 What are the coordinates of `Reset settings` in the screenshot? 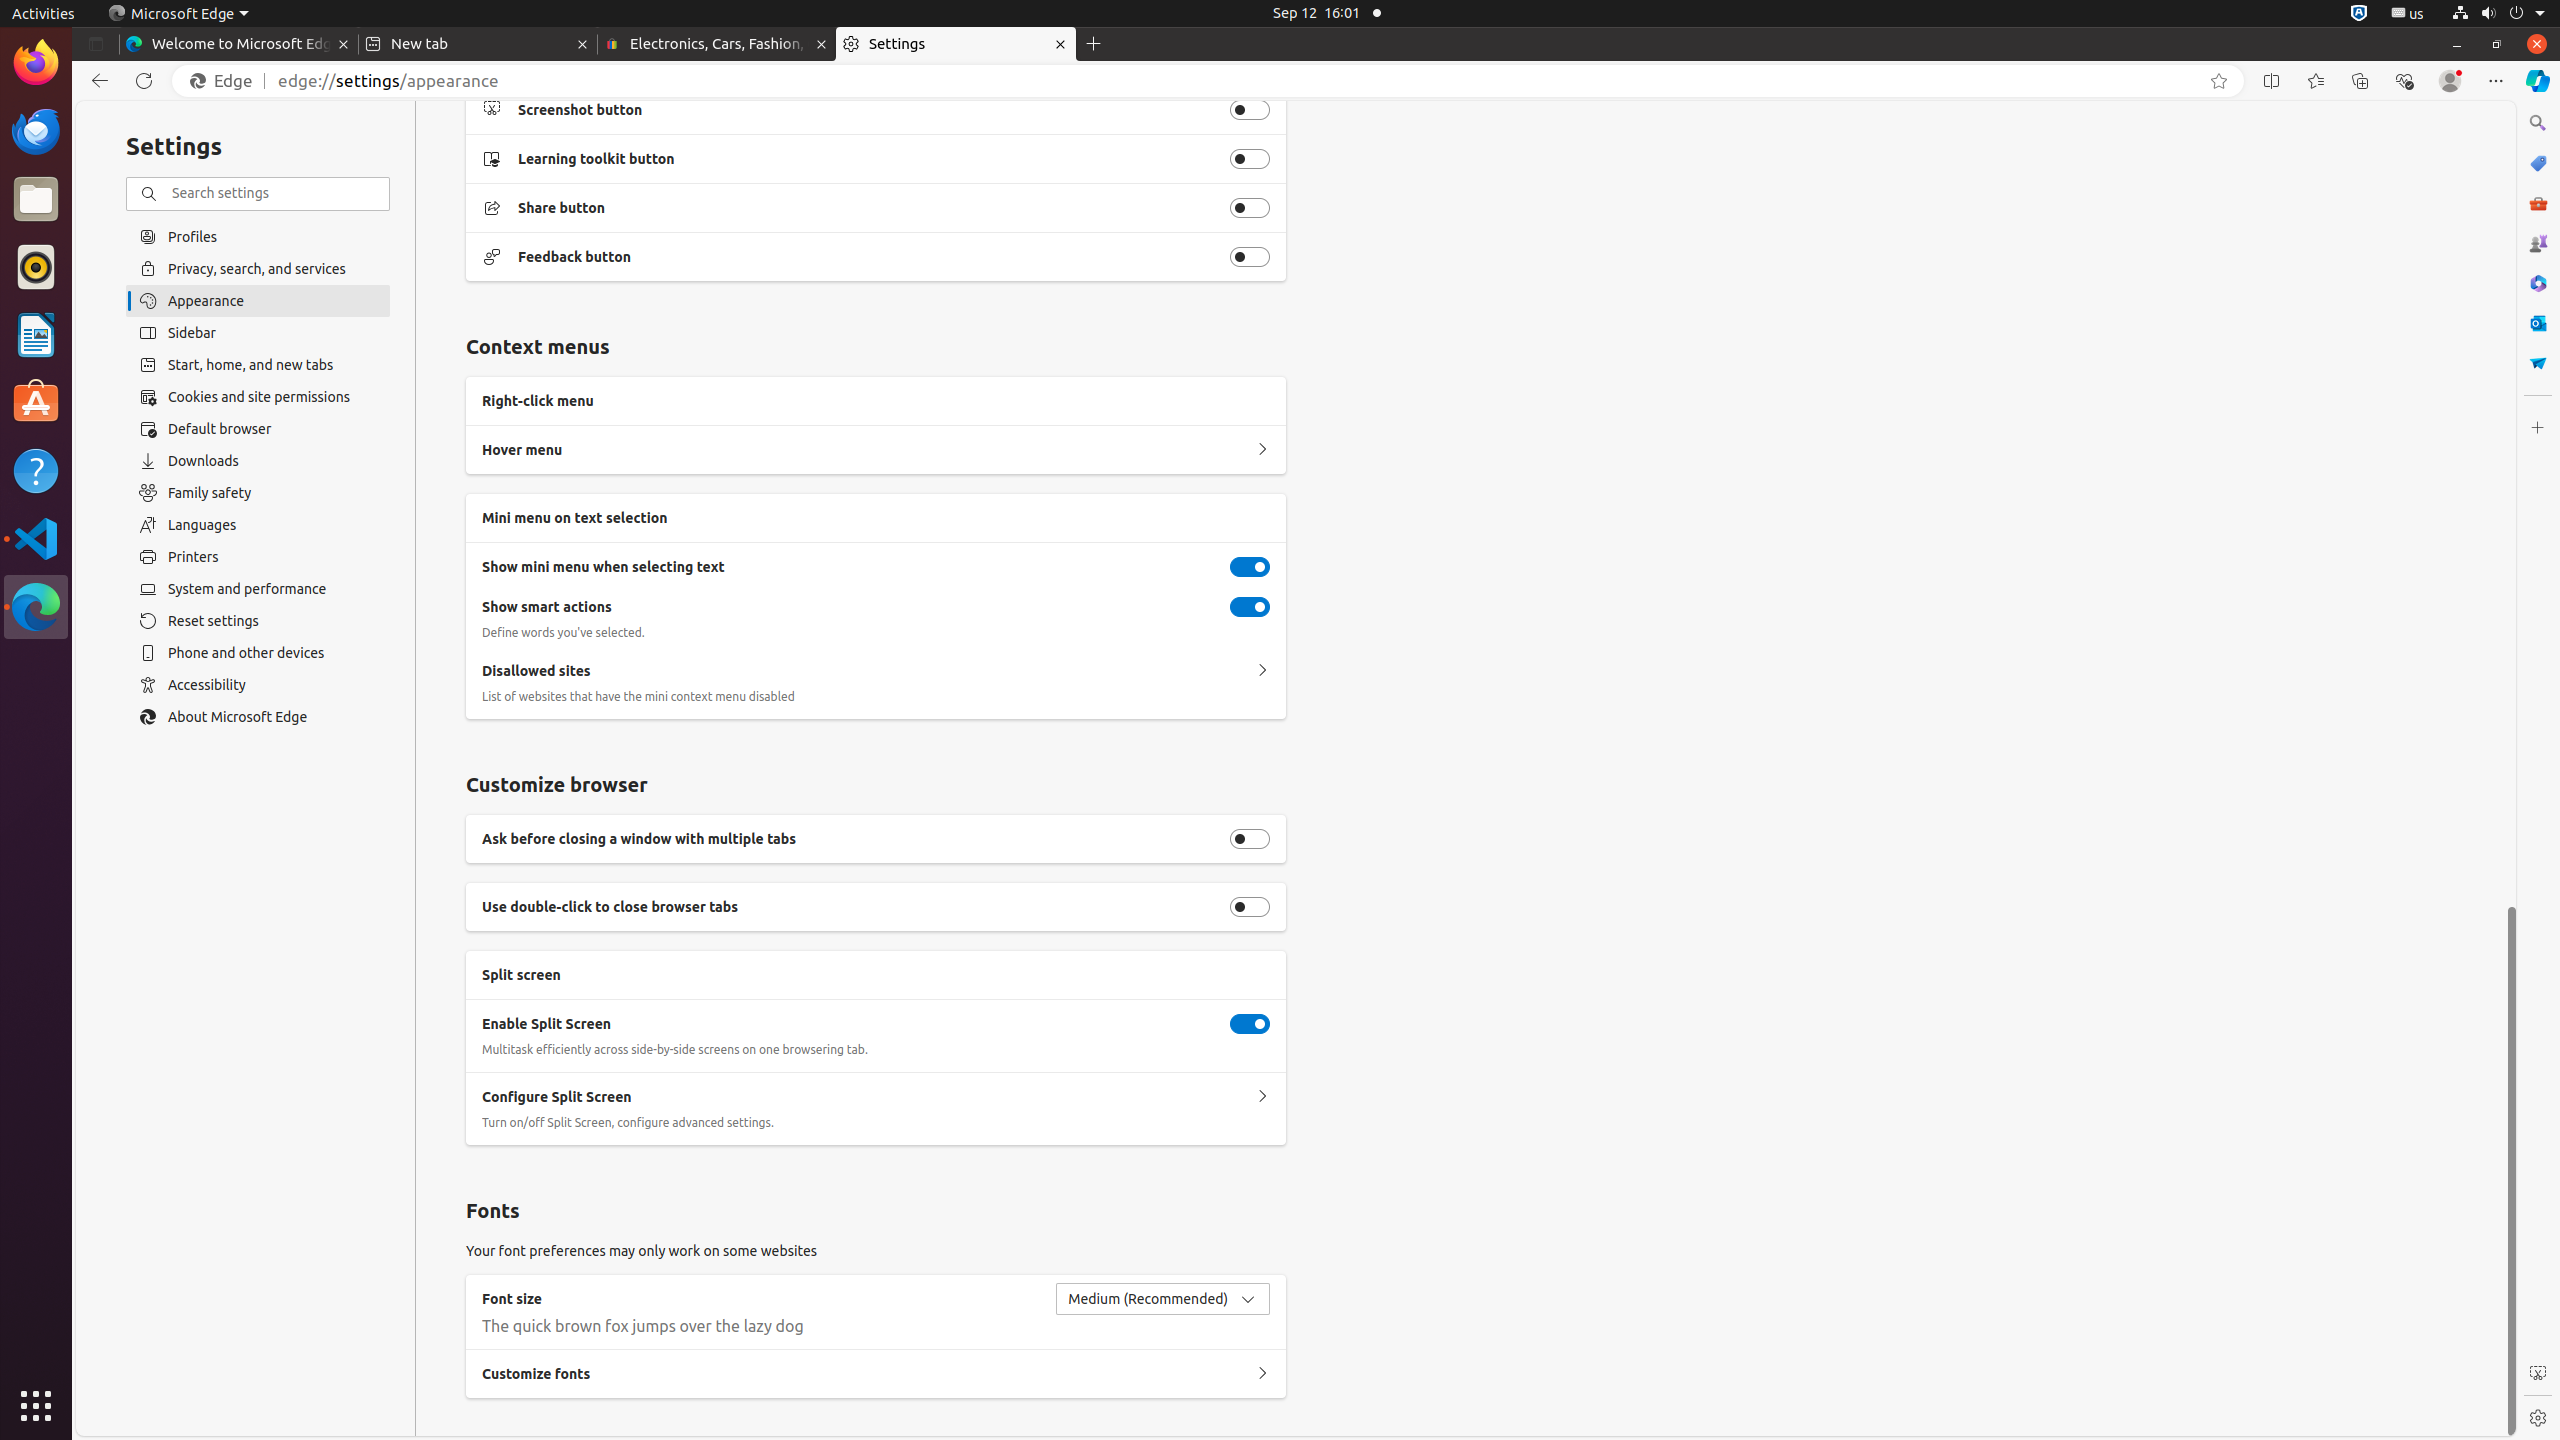 It's located at (258, 621).